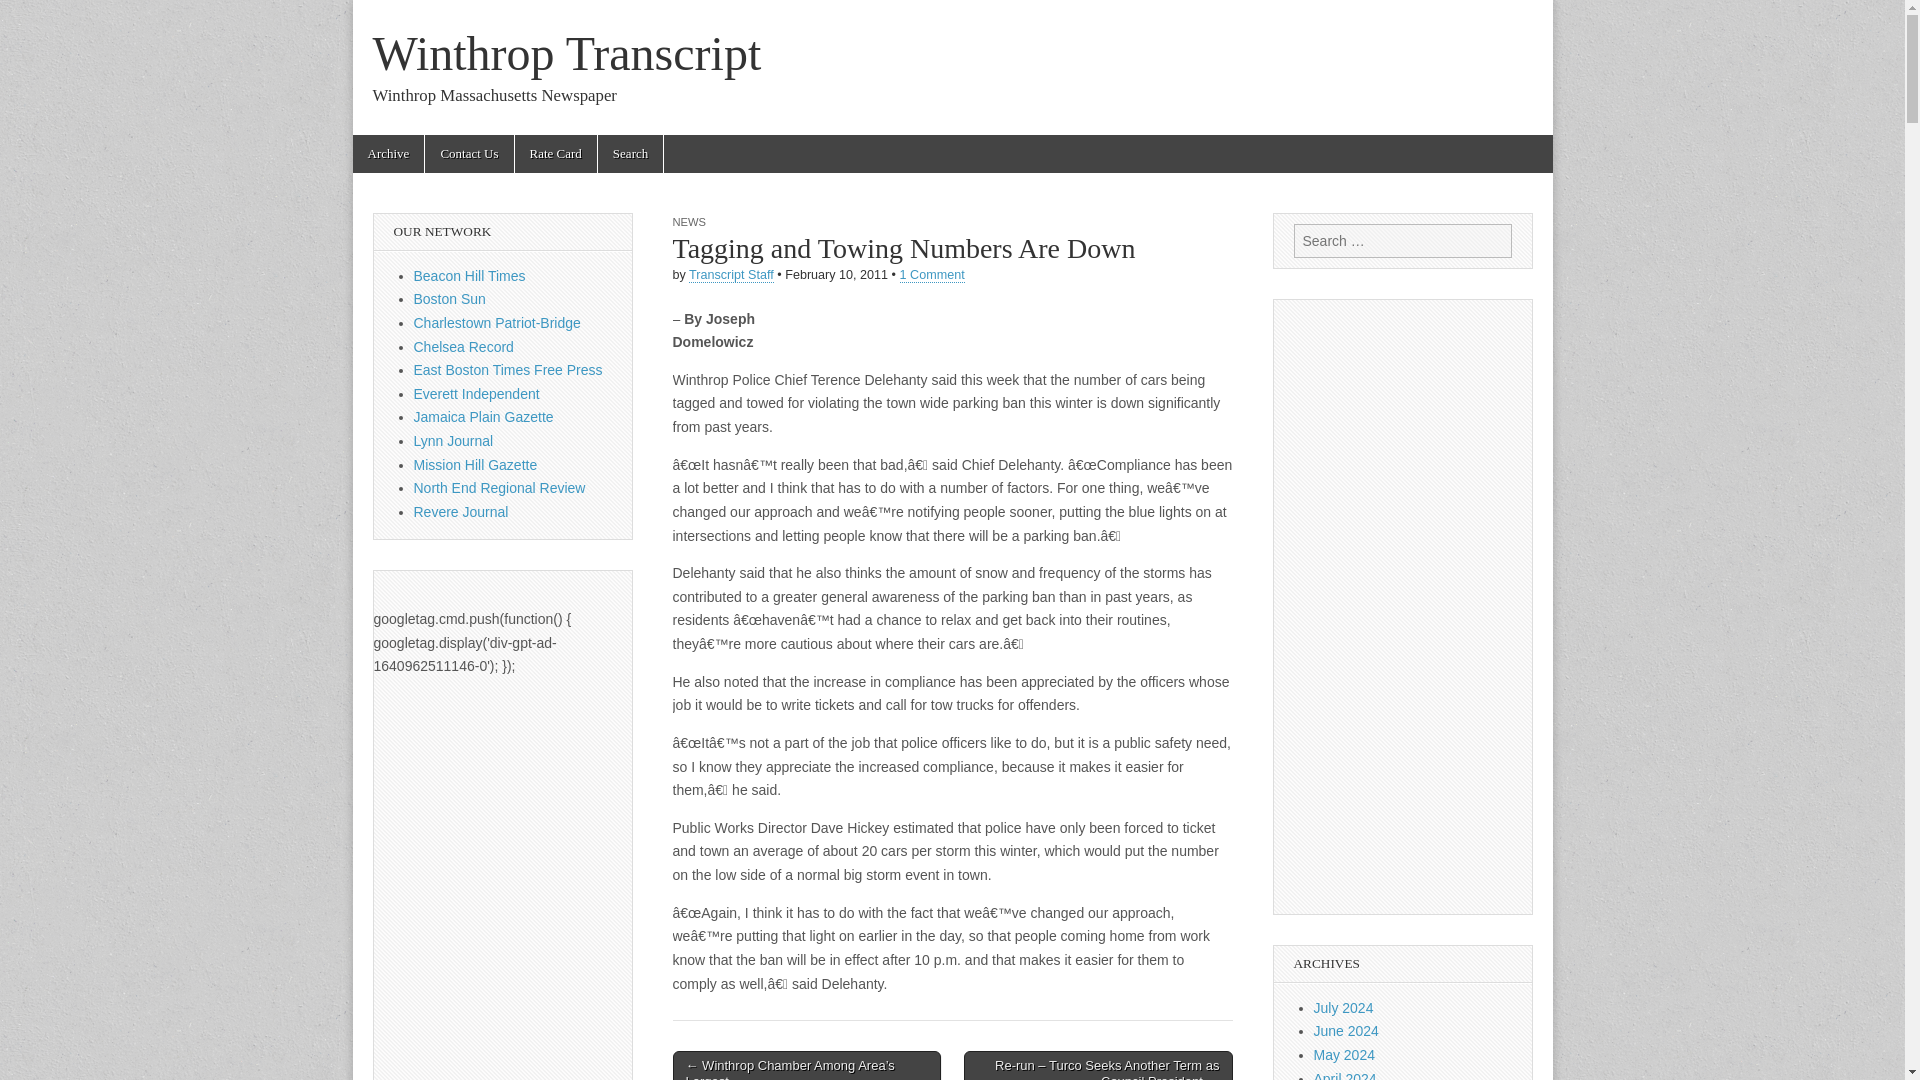 The width and height of the screenshot is (1920, 1080). I want to click on Everett Independent, so click(476, 393).